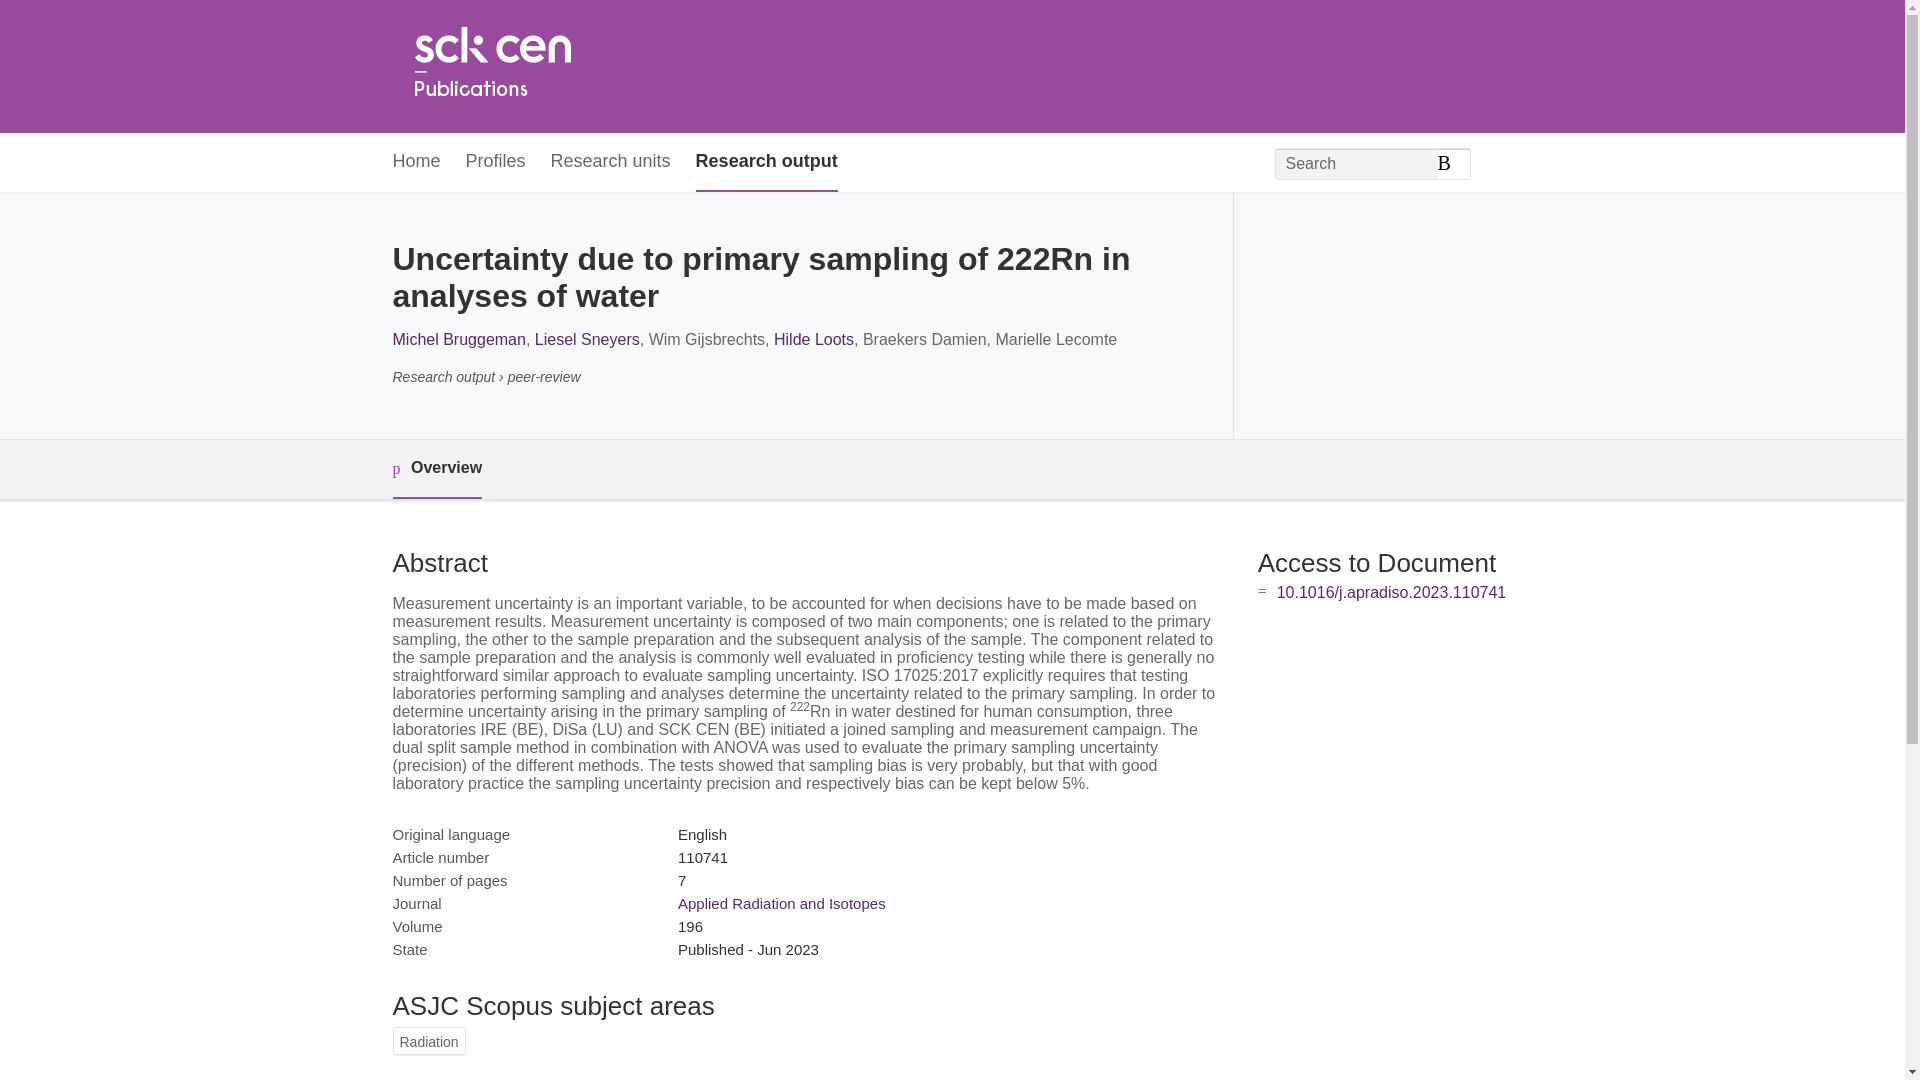 The image size is (1920, 1080). What do you see at coordinates (458, 338) in the screenshot?
I see `Michel Bruggeman` at bounding box center [458, 338].